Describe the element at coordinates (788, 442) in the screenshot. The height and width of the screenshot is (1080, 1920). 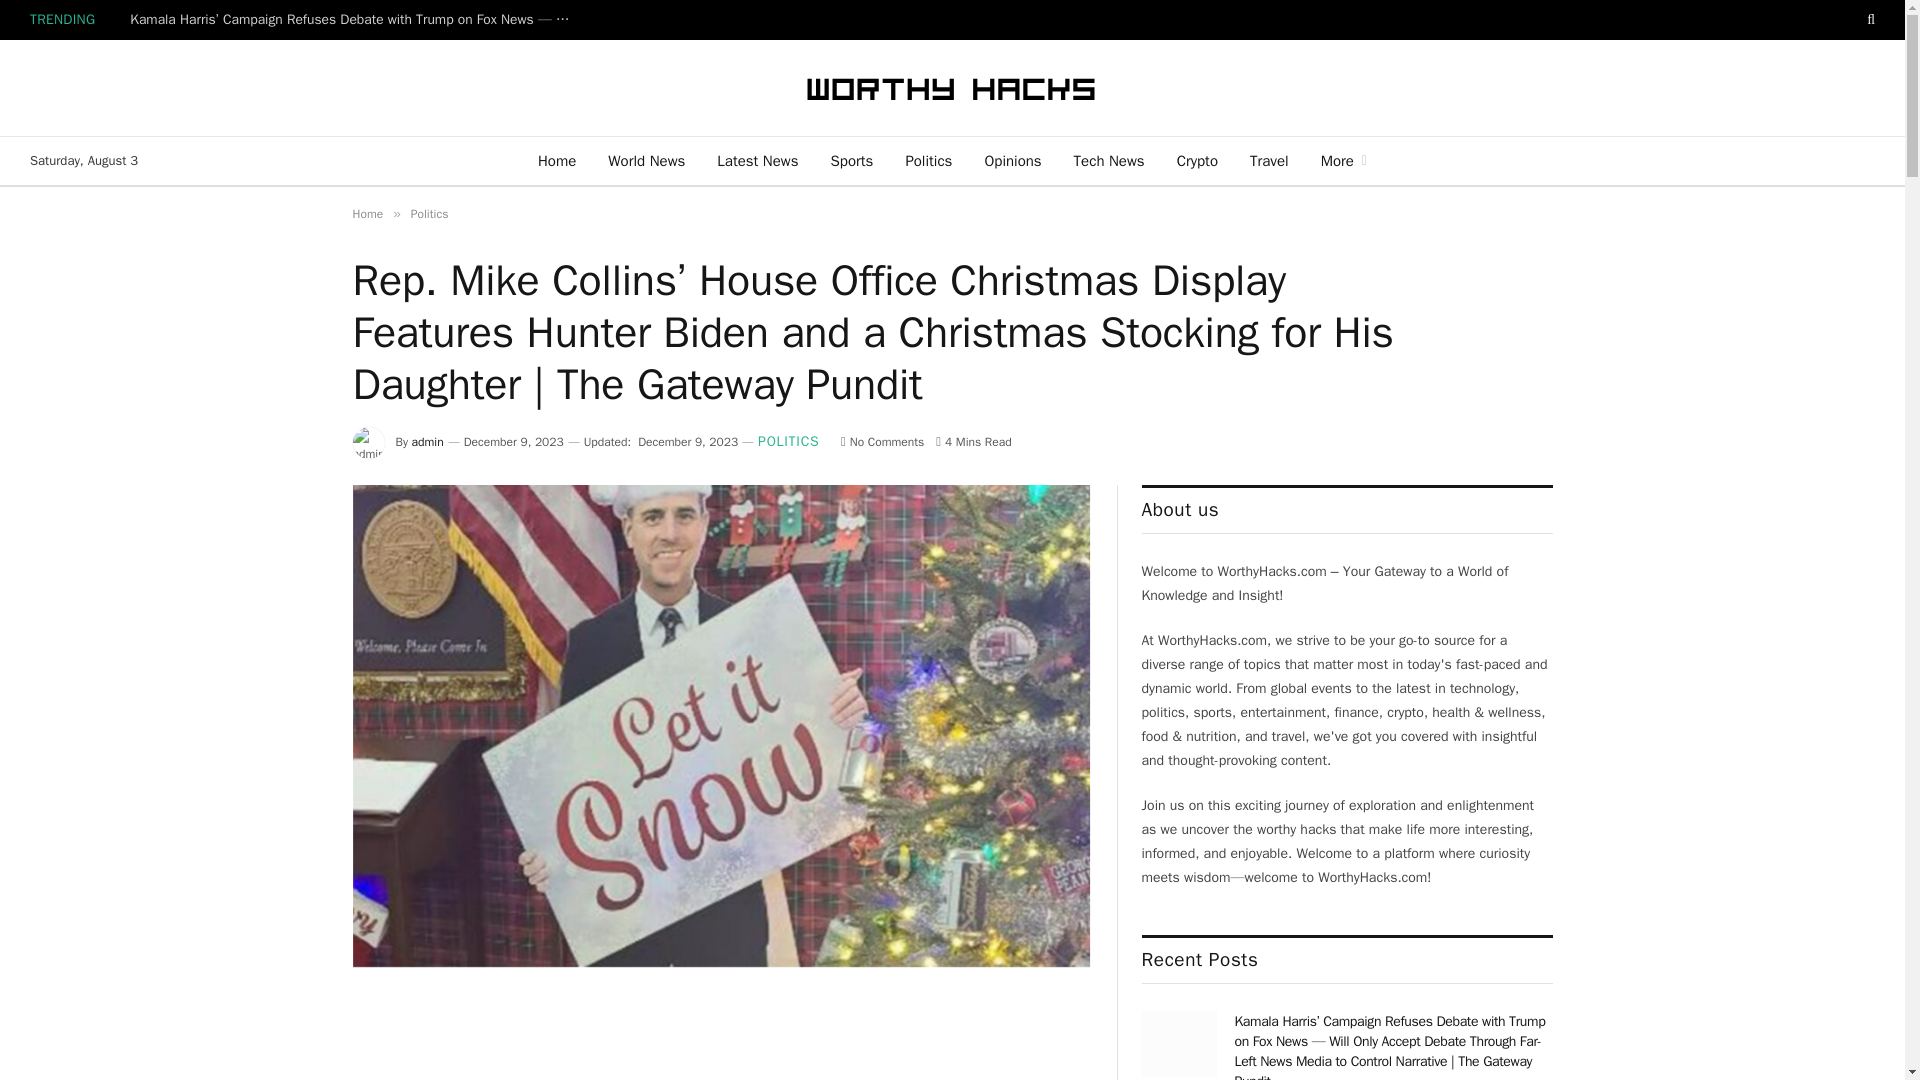
I see `POLITICS` at that location.